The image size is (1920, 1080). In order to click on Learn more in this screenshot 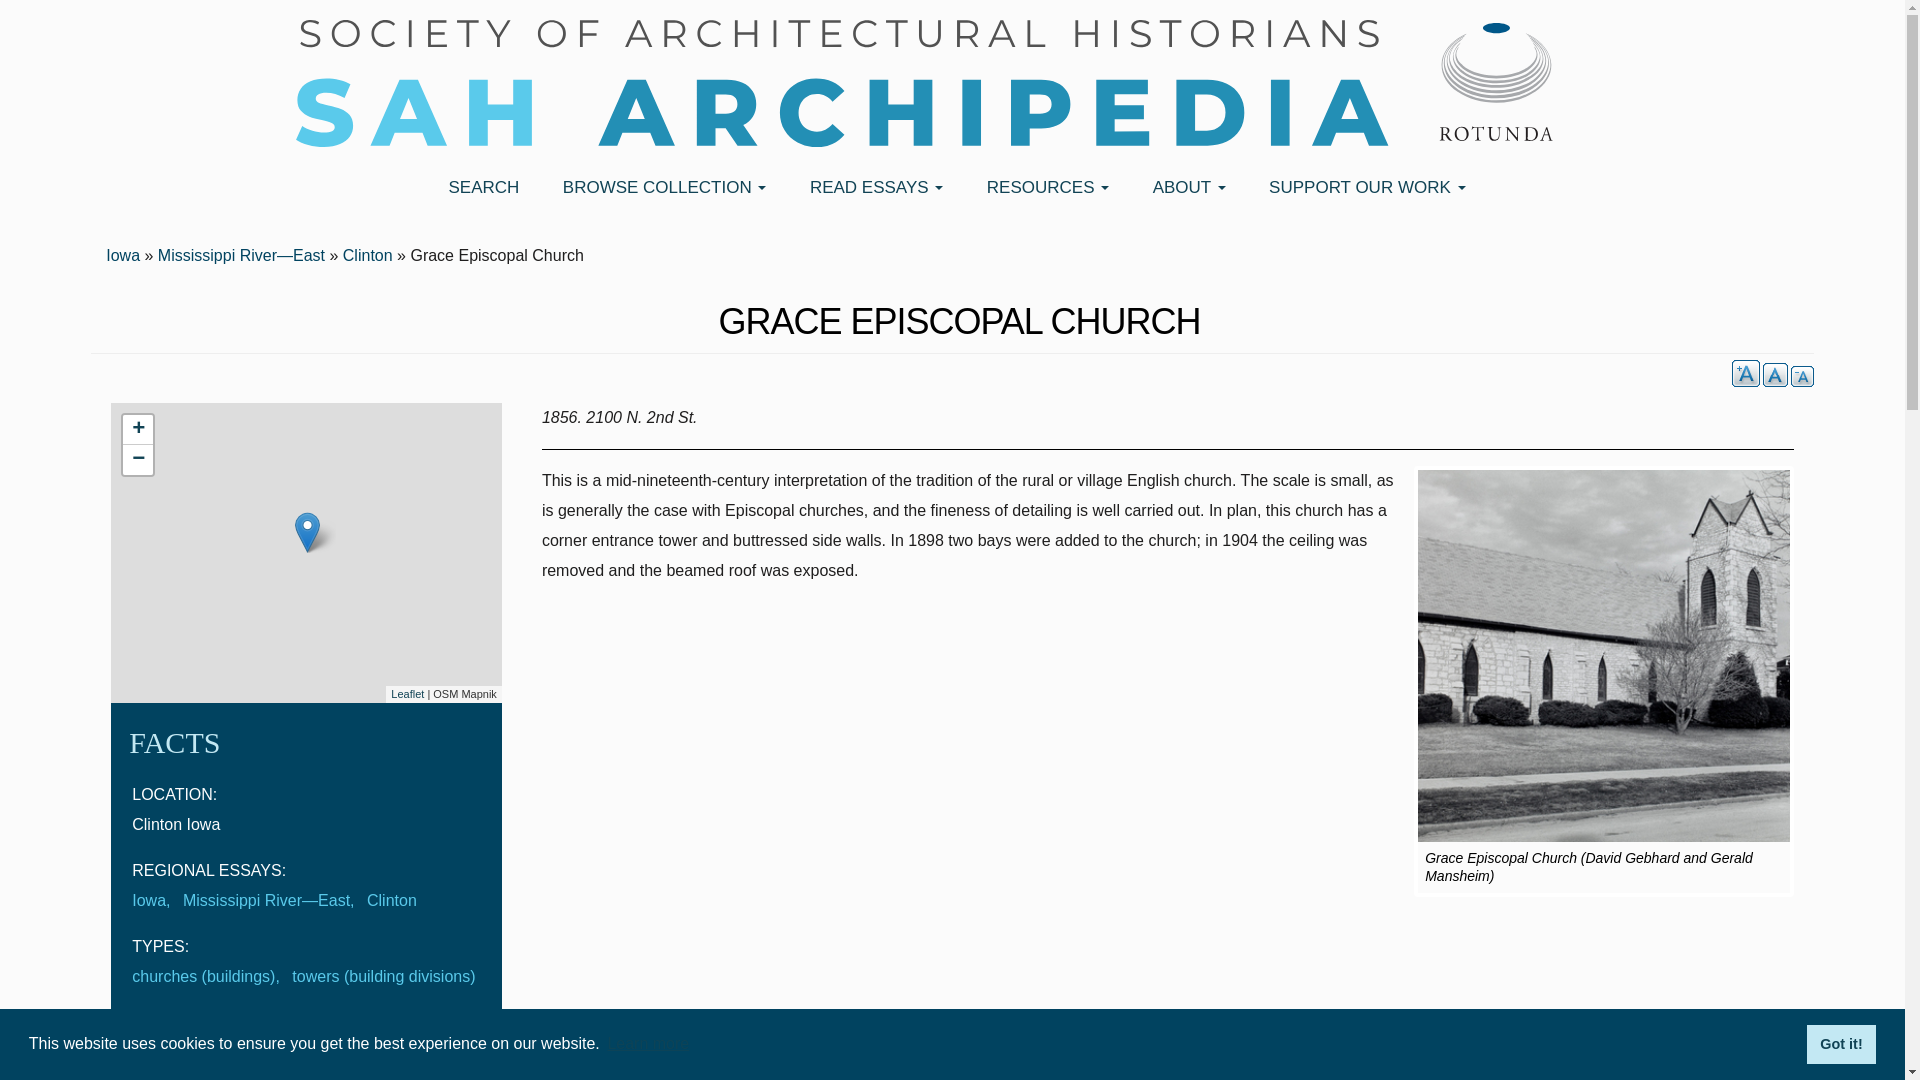, I will do `click(648, 1044)`.